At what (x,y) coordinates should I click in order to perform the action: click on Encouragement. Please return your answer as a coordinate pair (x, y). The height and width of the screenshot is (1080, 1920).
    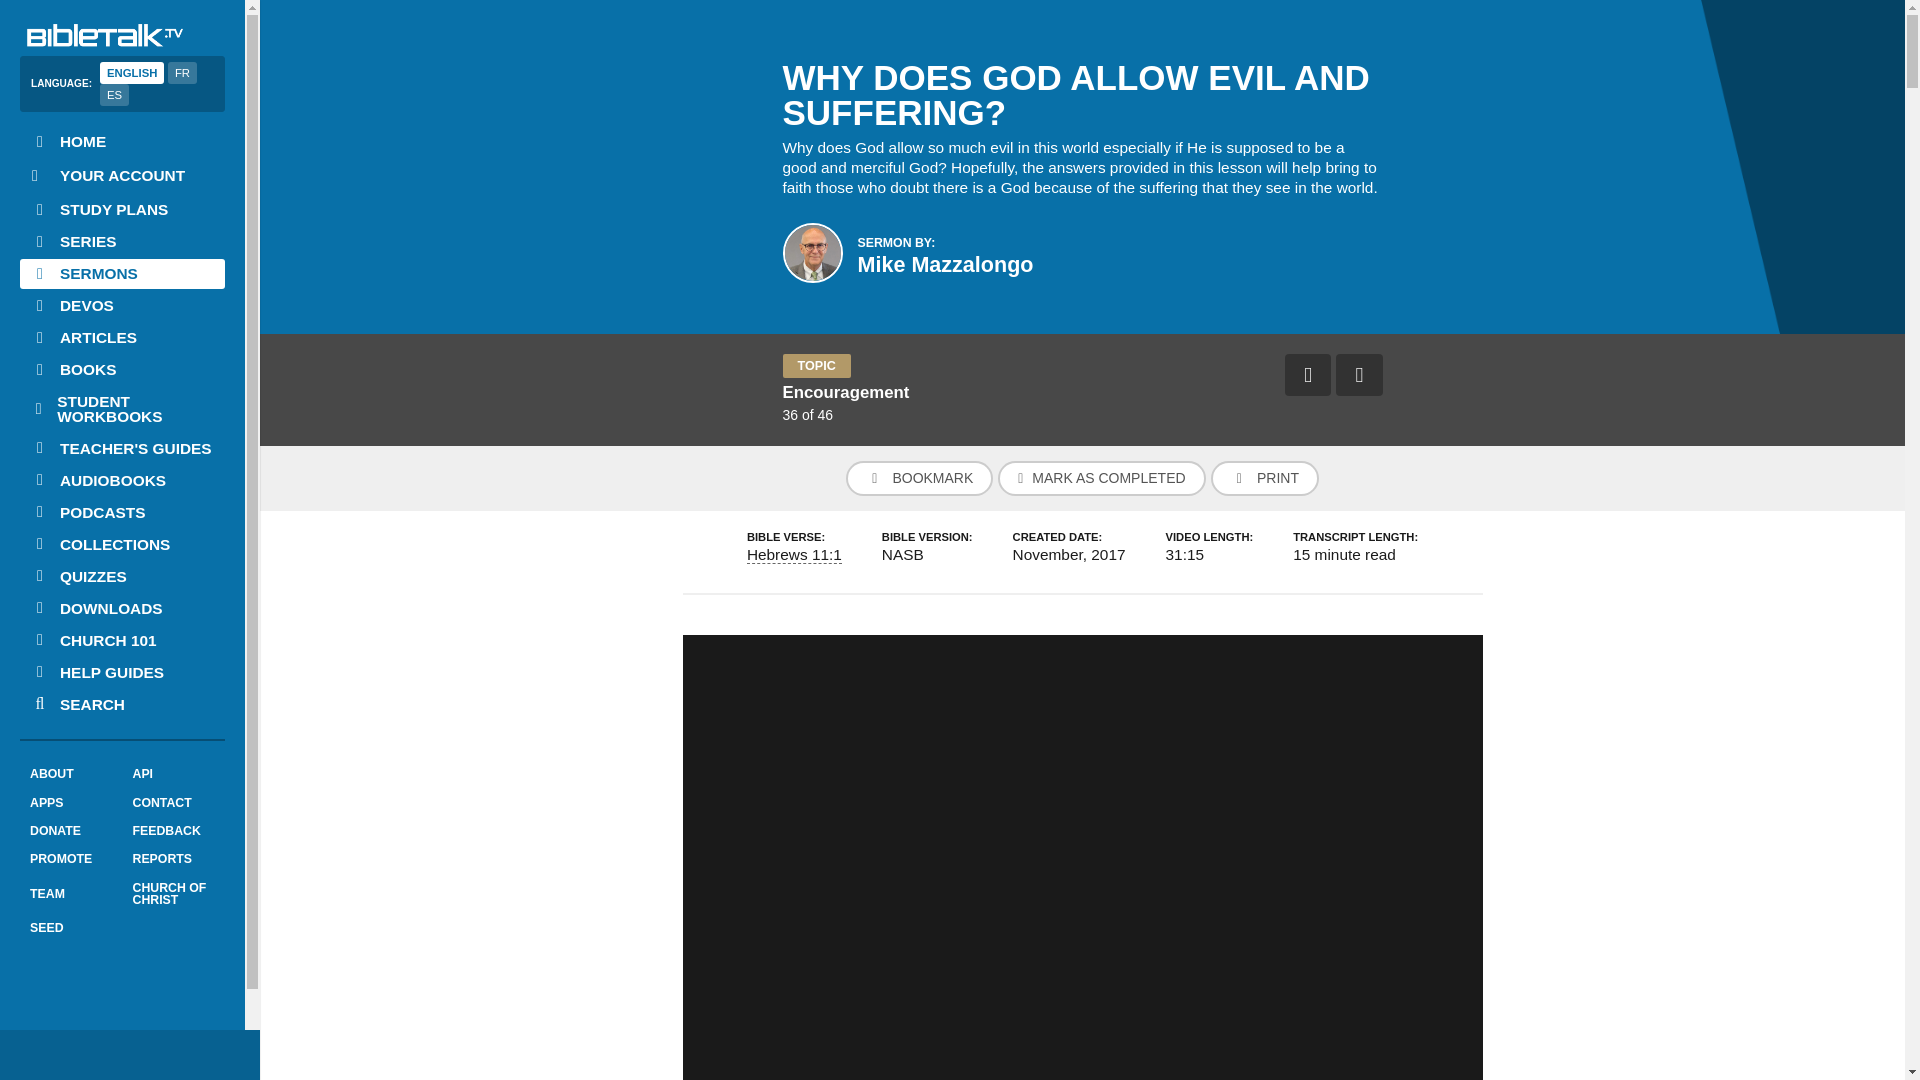
    Looking at the image, I should click on (844, 392).